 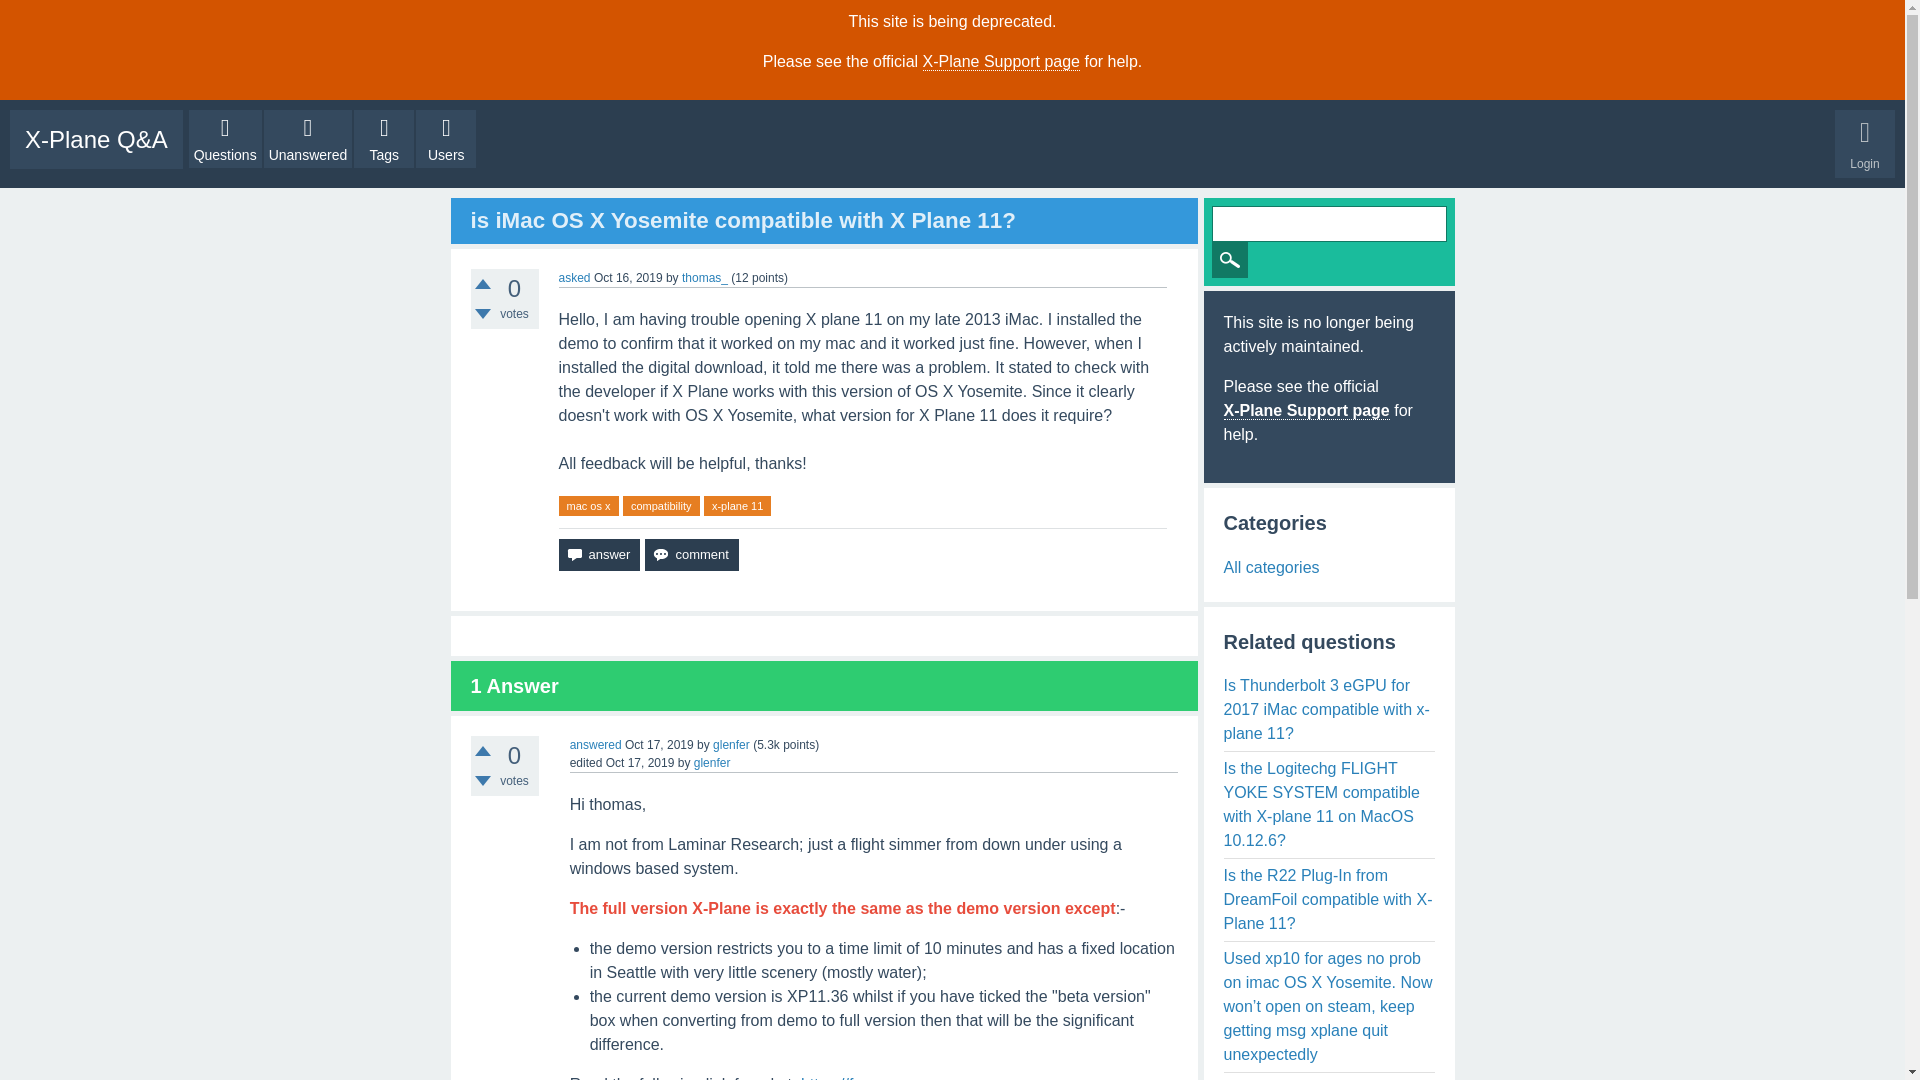 I want to click on comment, so click(x=691, y=554).